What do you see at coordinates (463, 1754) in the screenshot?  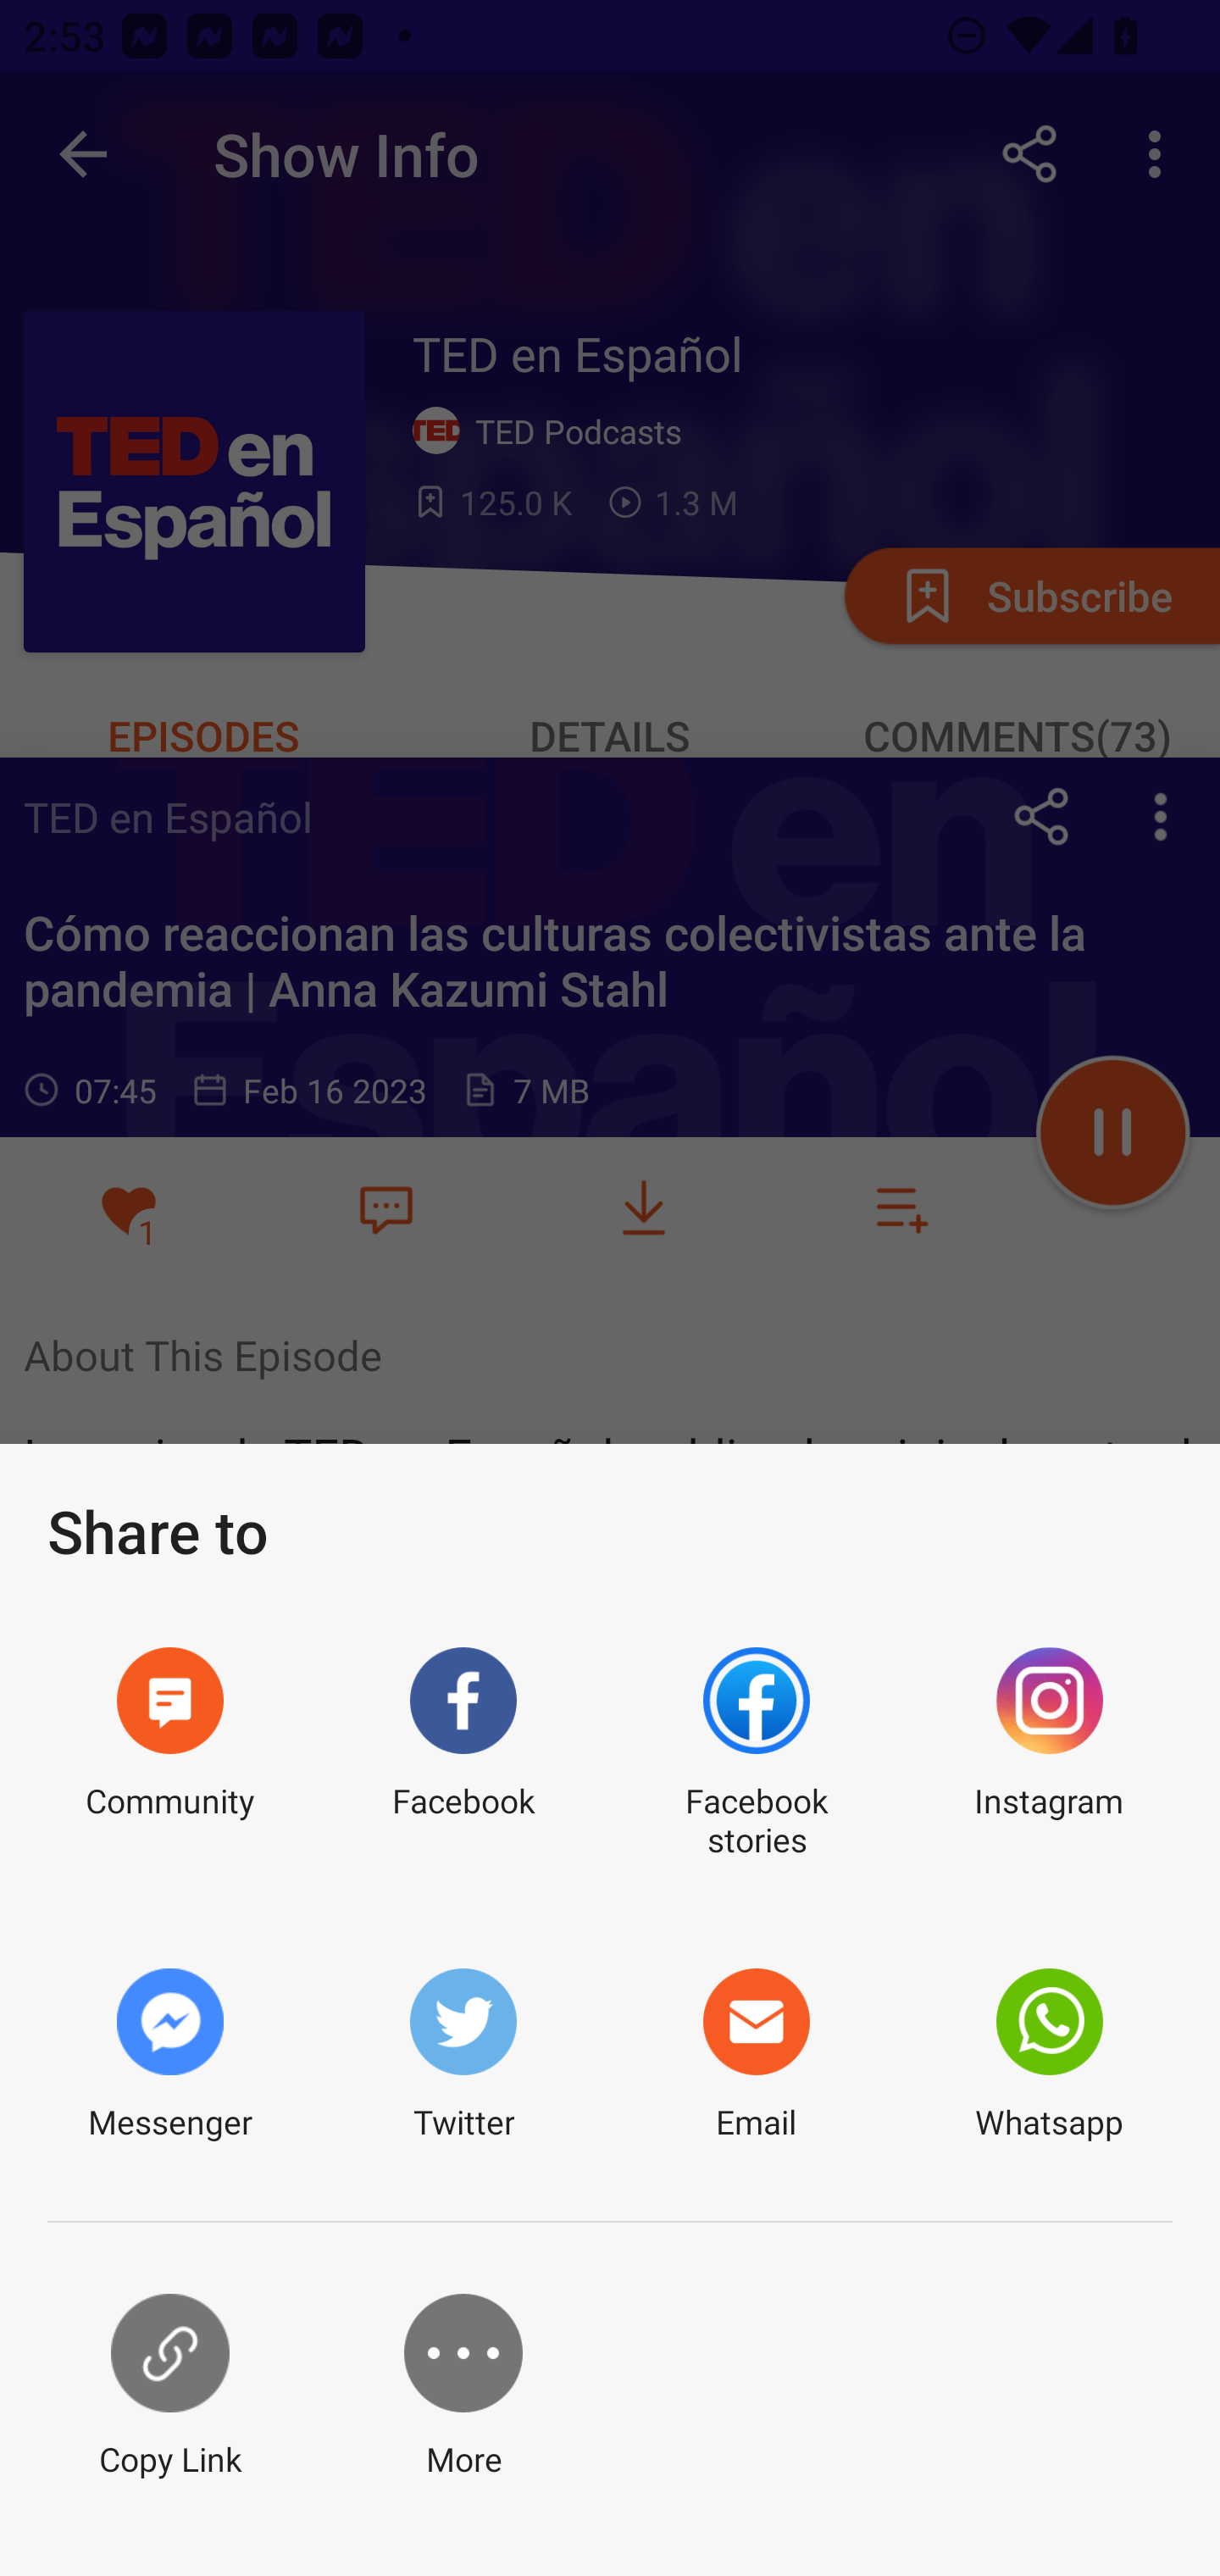 I see `Facebook` at bounding box center [463, 1754].